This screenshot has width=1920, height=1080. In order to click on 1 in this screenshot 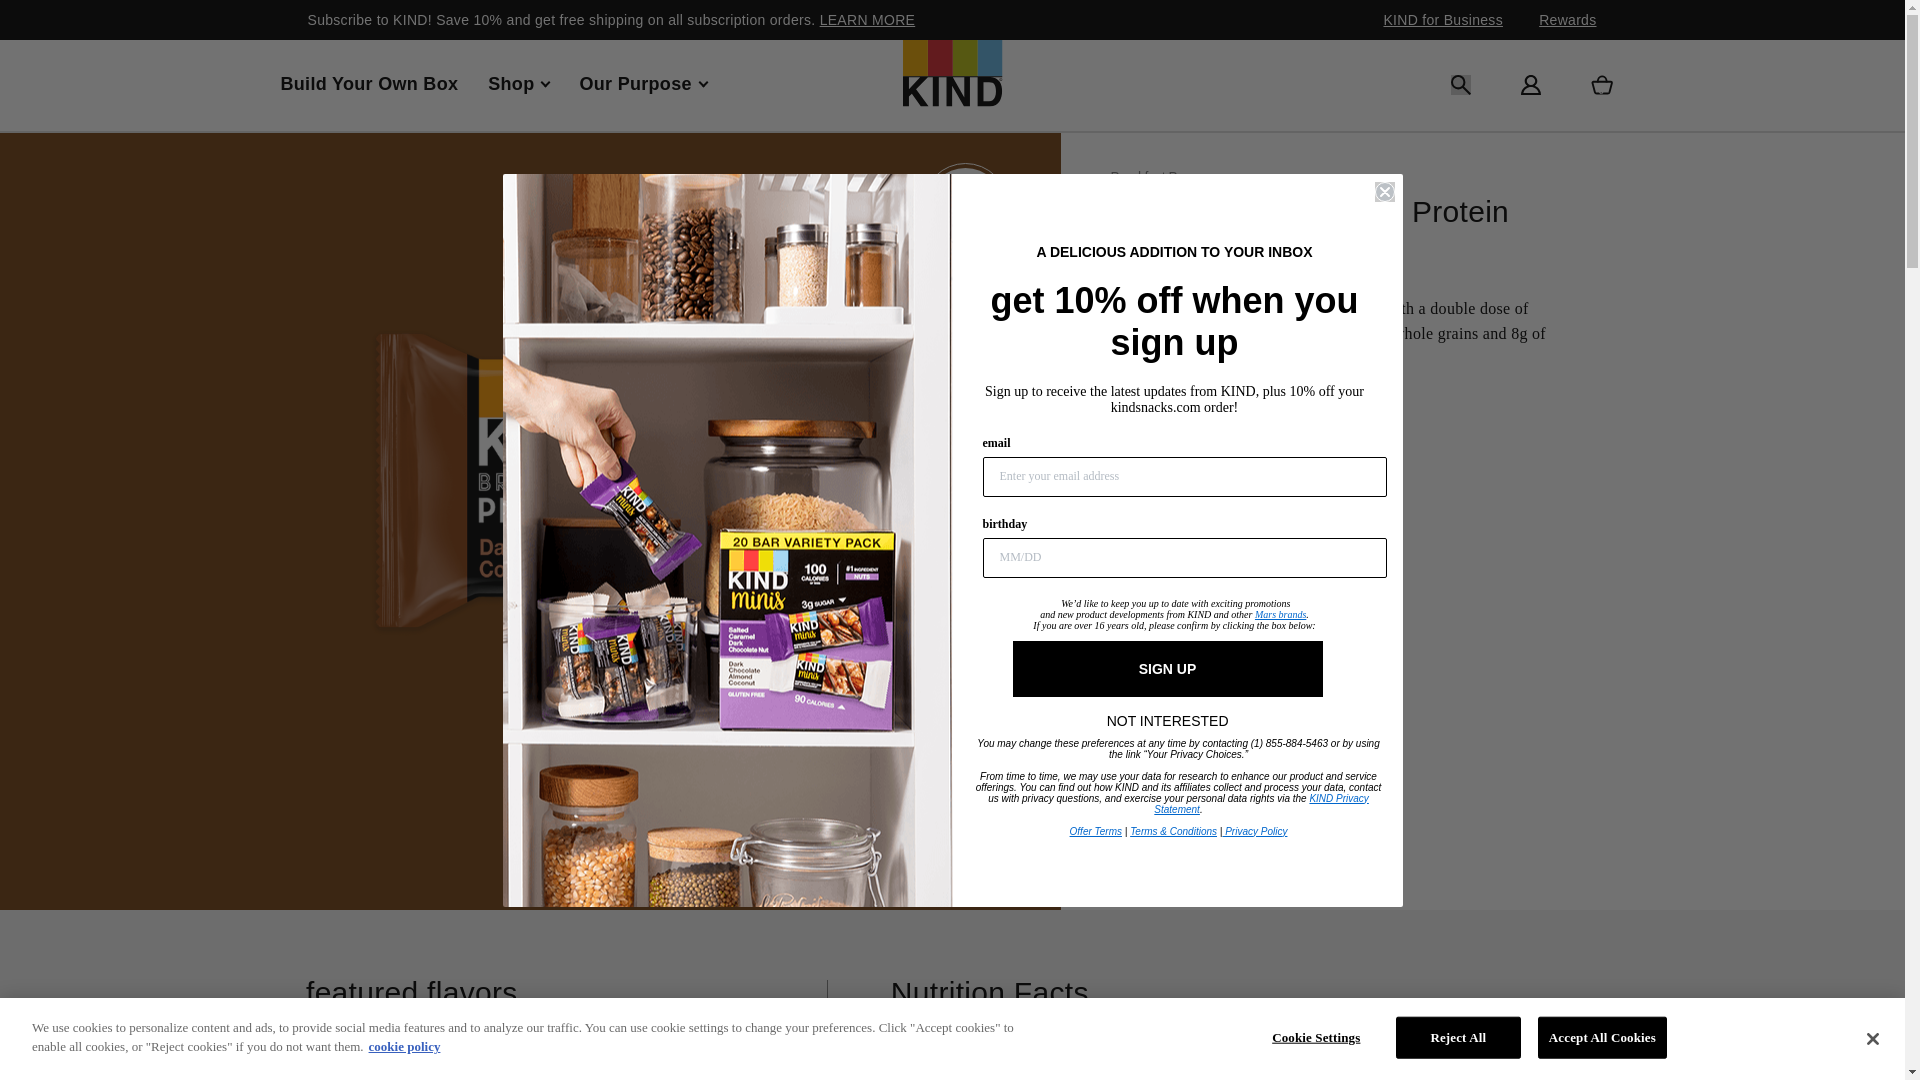, I will do `click(1167, 707)`.